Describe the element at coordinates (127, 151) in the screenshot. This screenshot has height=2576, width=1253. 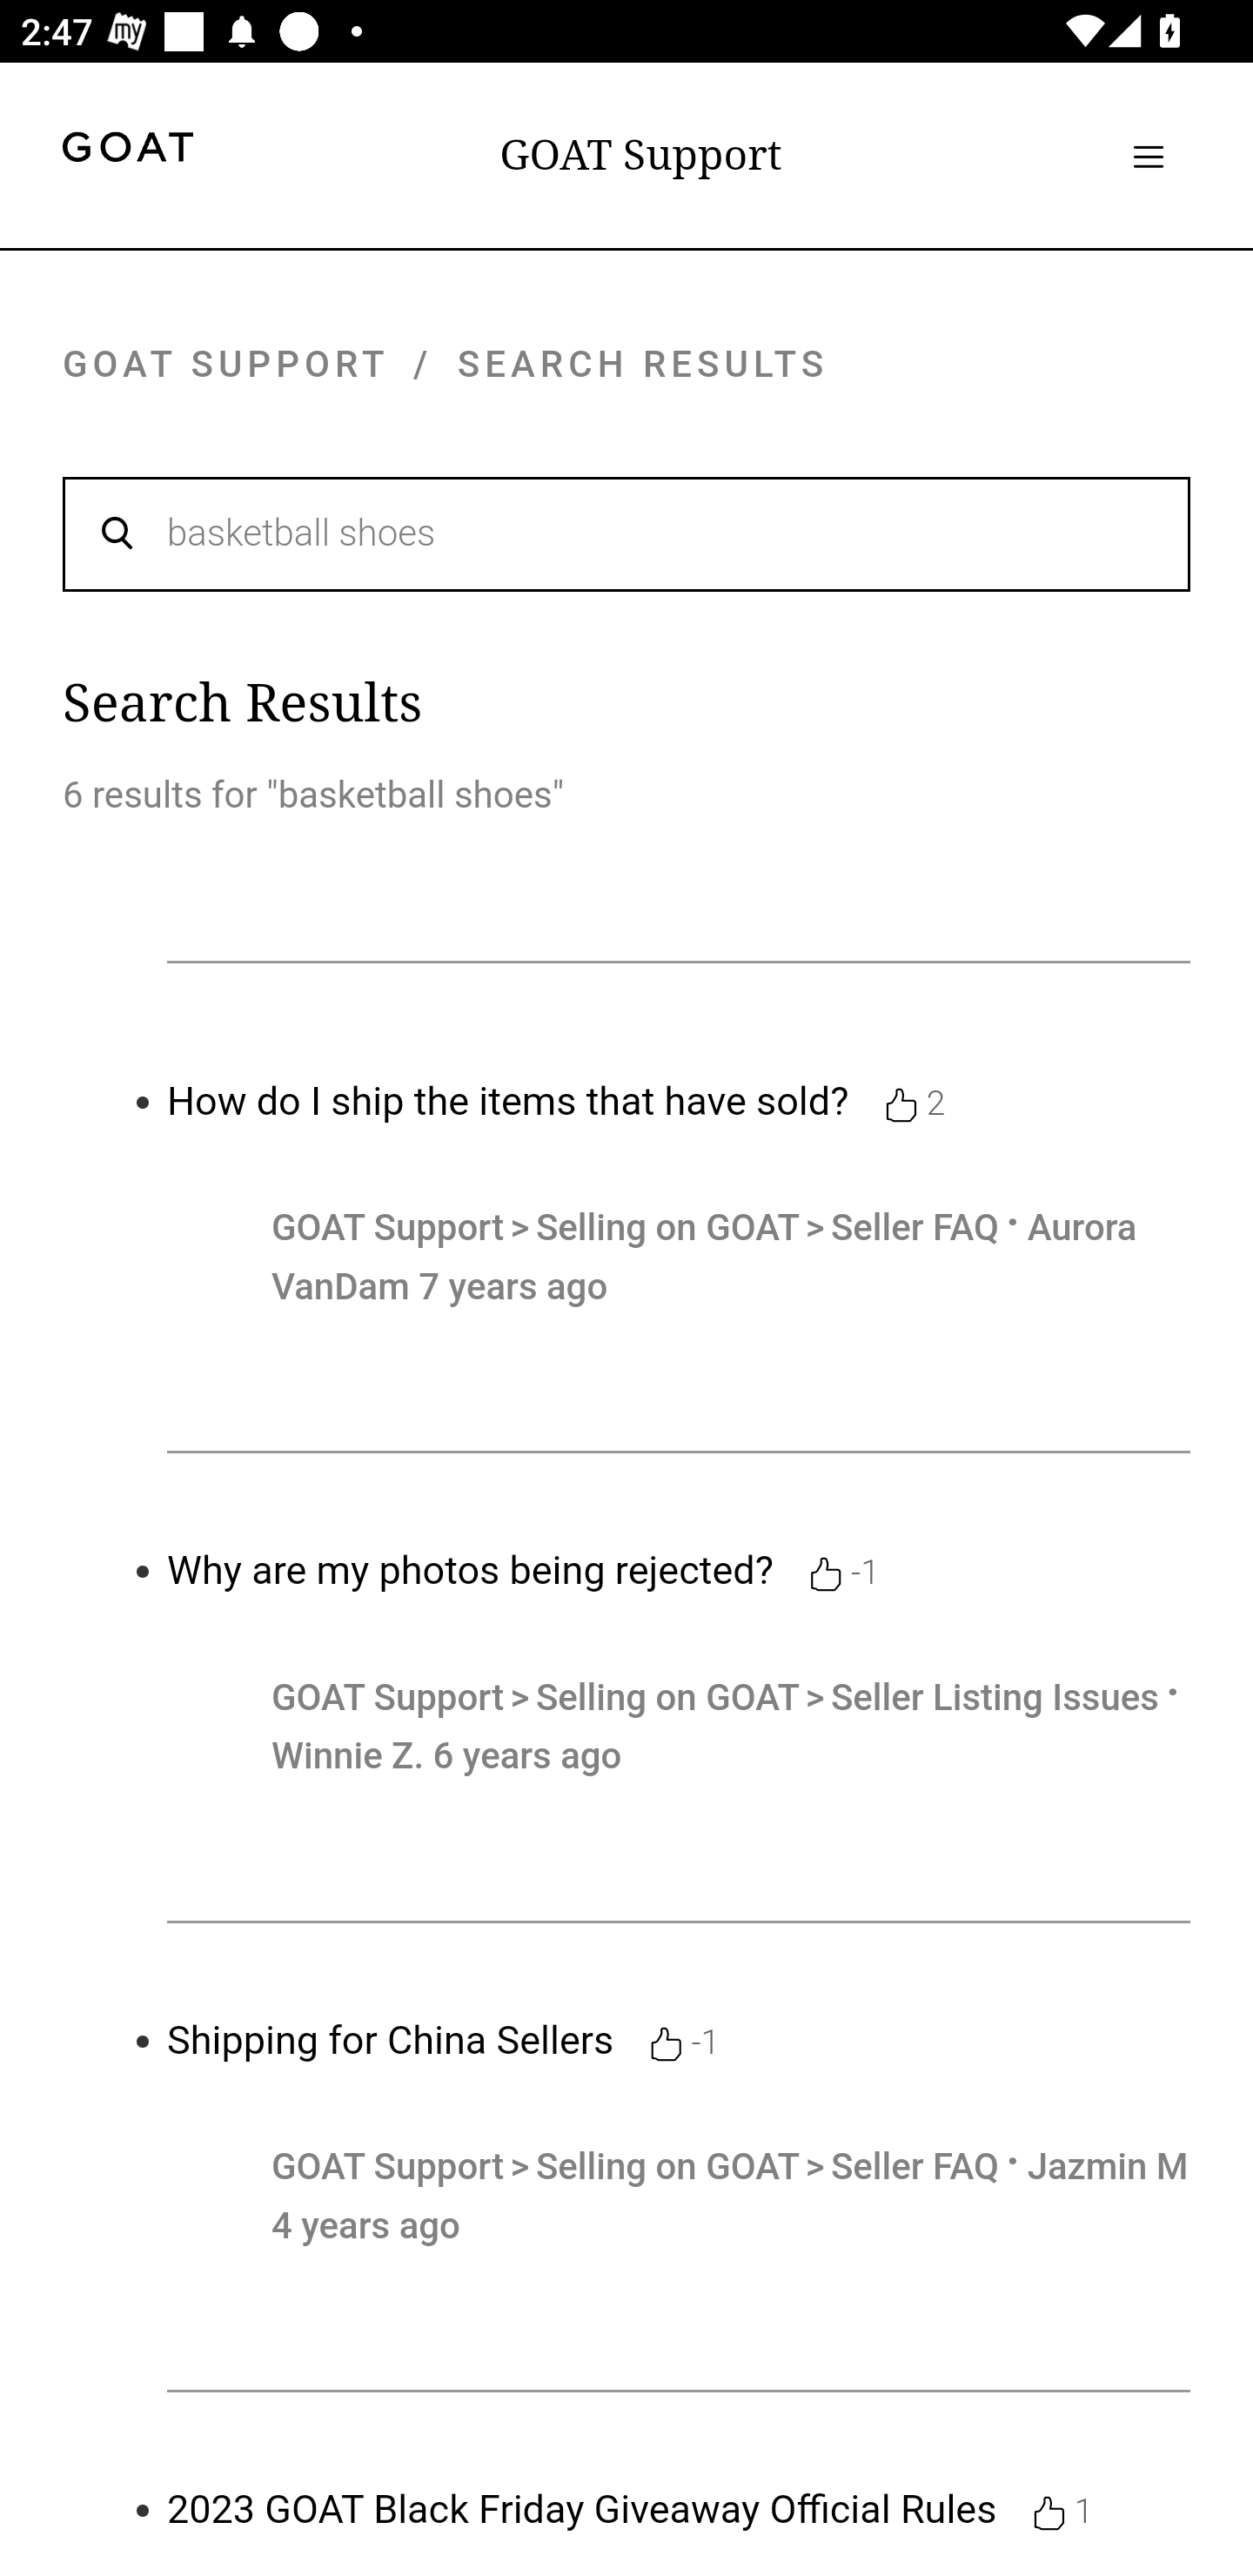
I see `goat header logo` at that location.